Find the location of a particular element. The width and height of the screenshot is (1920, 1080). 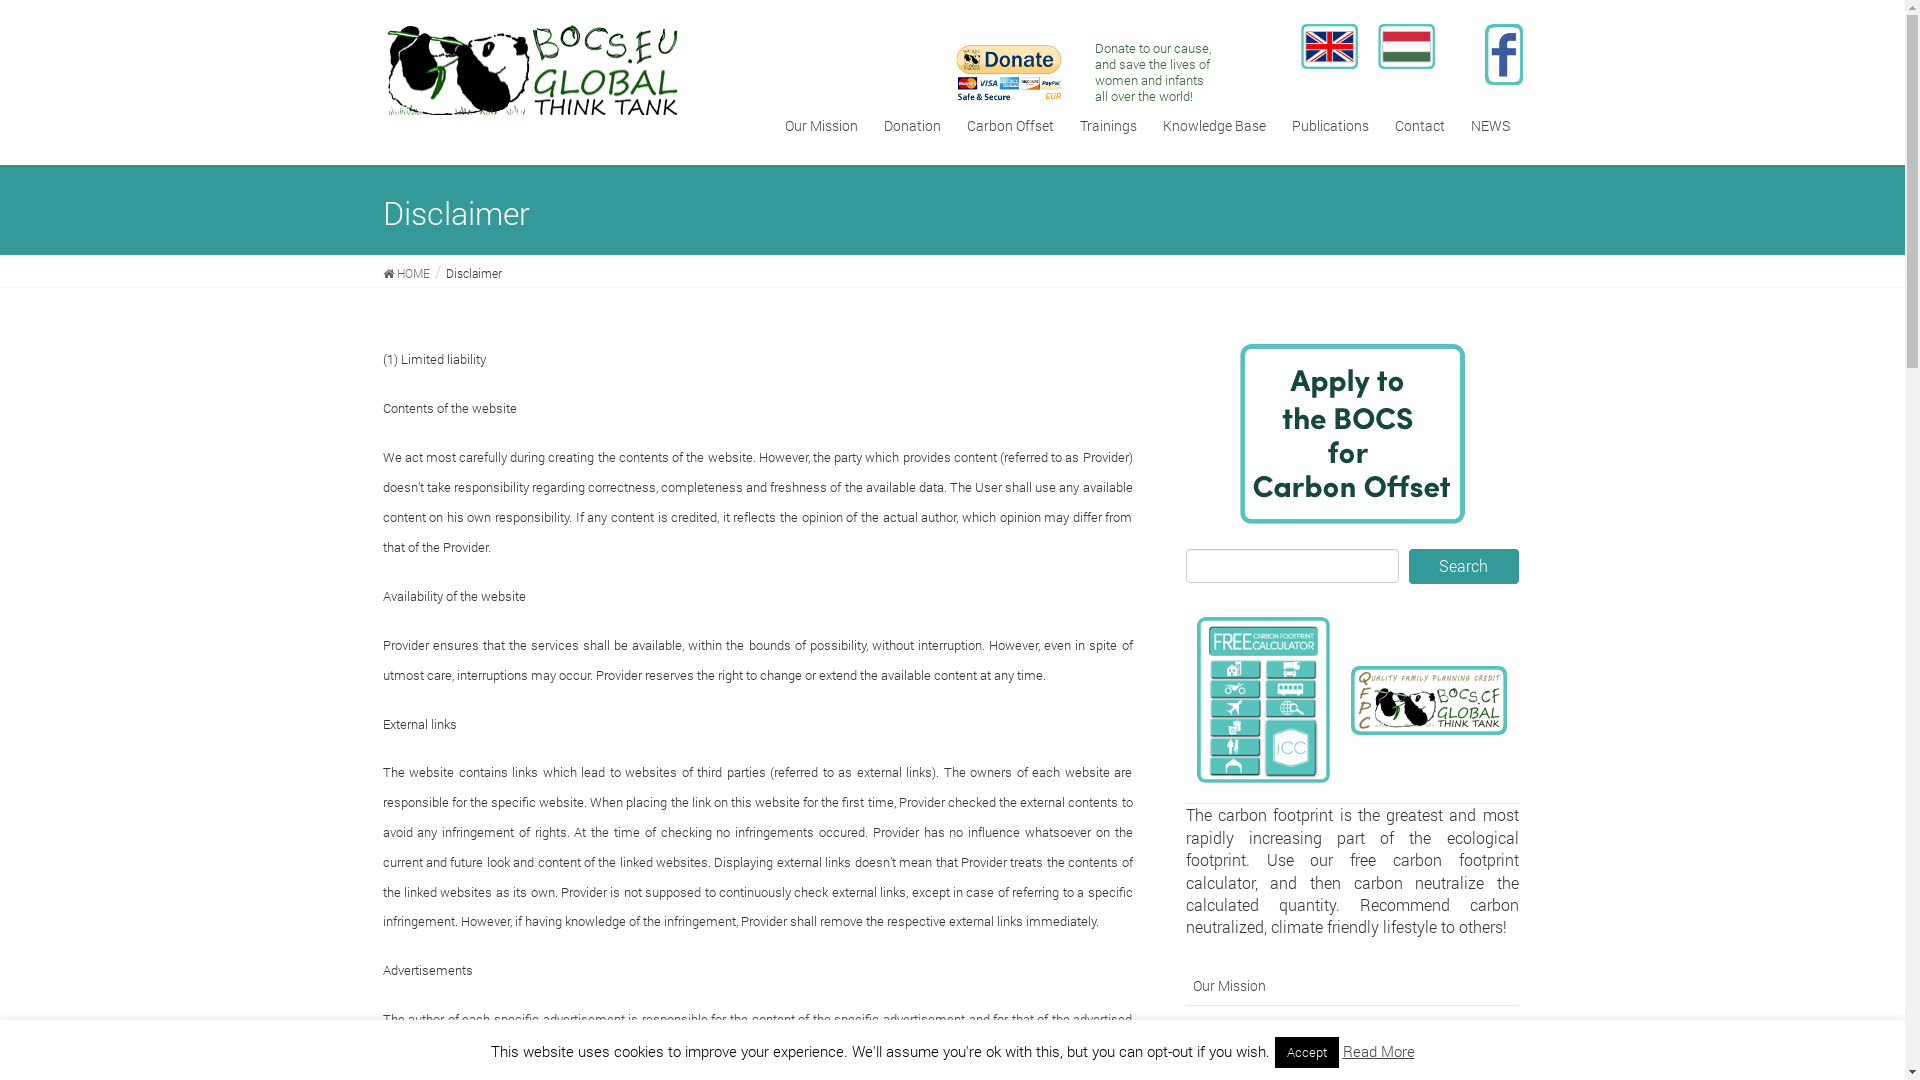

Search is located at coordinates (1464, 566).